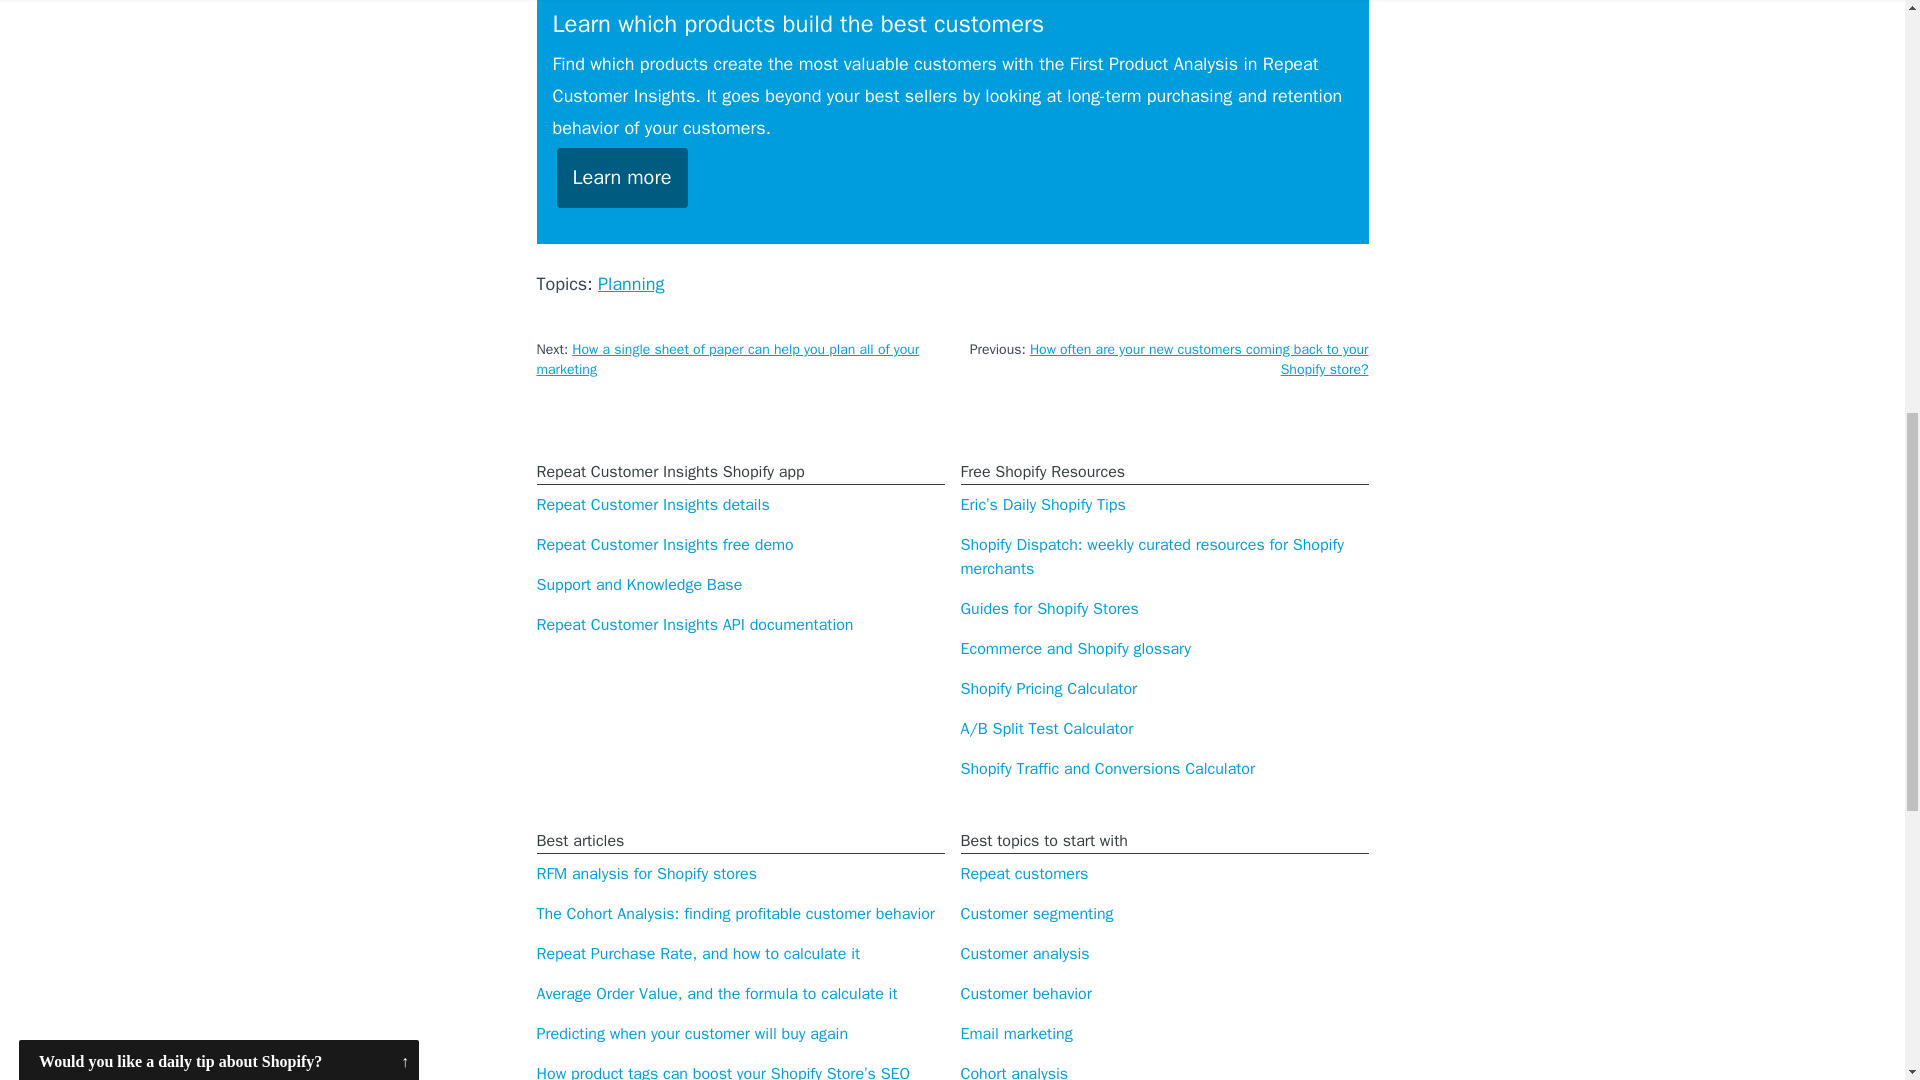  What do you see at coordinates (622, 178) in the screenshot?
I see `Learn more` at bounding box center [622, 178].